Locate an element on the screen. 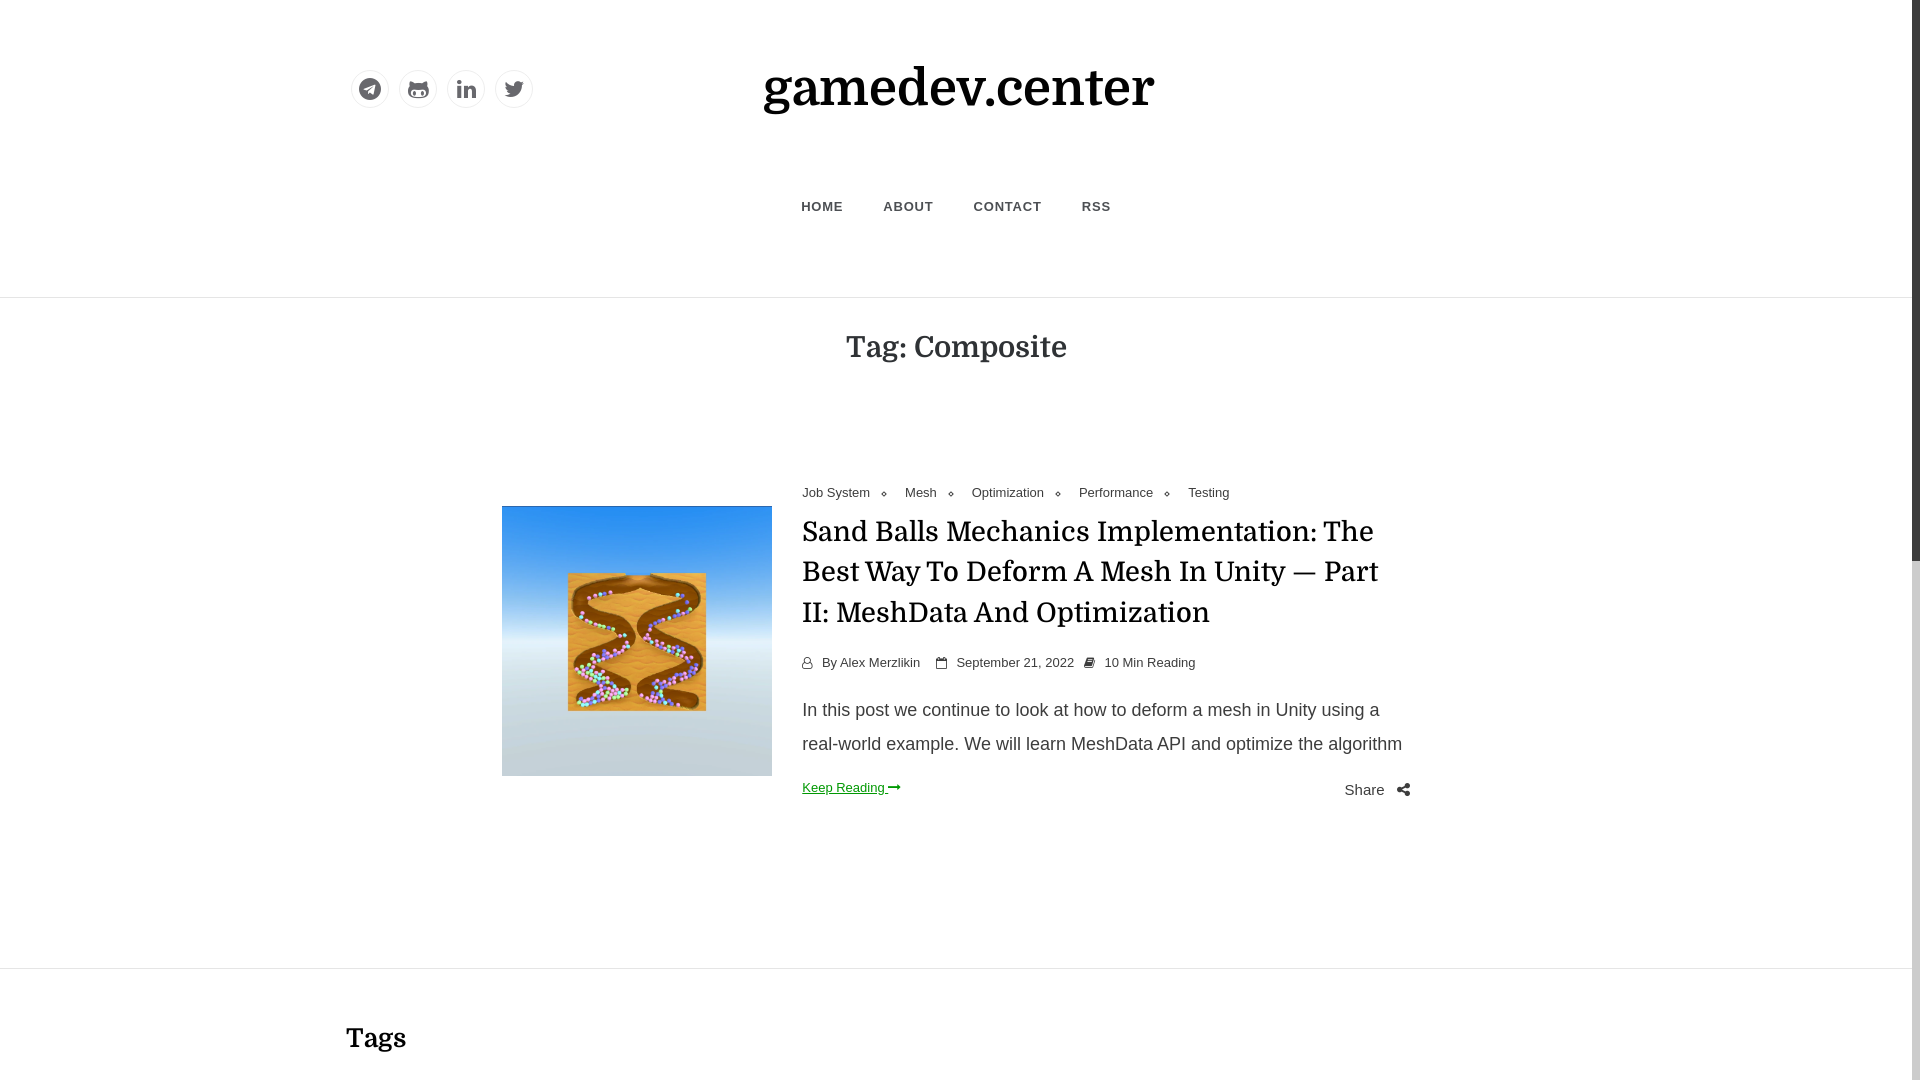 The image size is (1920, 1080). Performance is located at coordinates (1132, 492).